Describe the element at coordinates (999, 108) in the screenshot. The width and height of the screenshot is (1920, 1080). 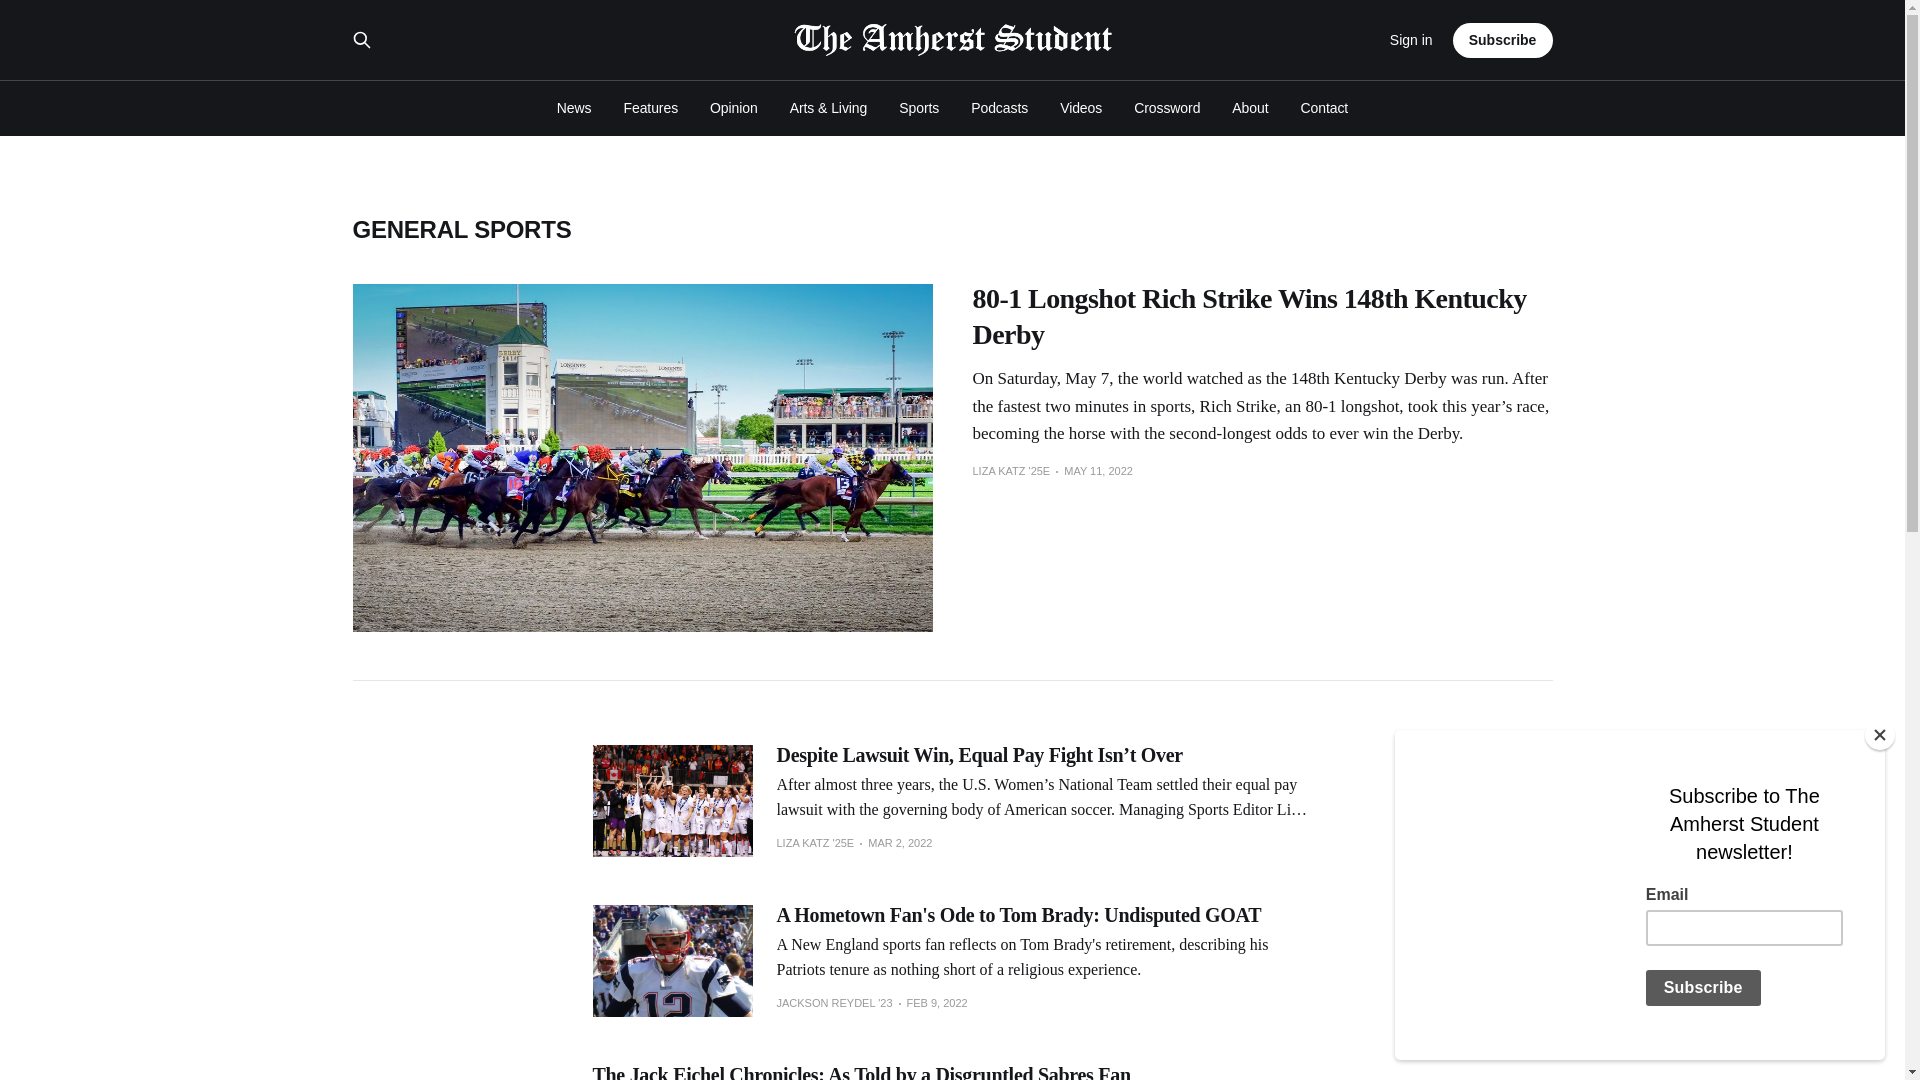
I see `Podcasts` at that location.